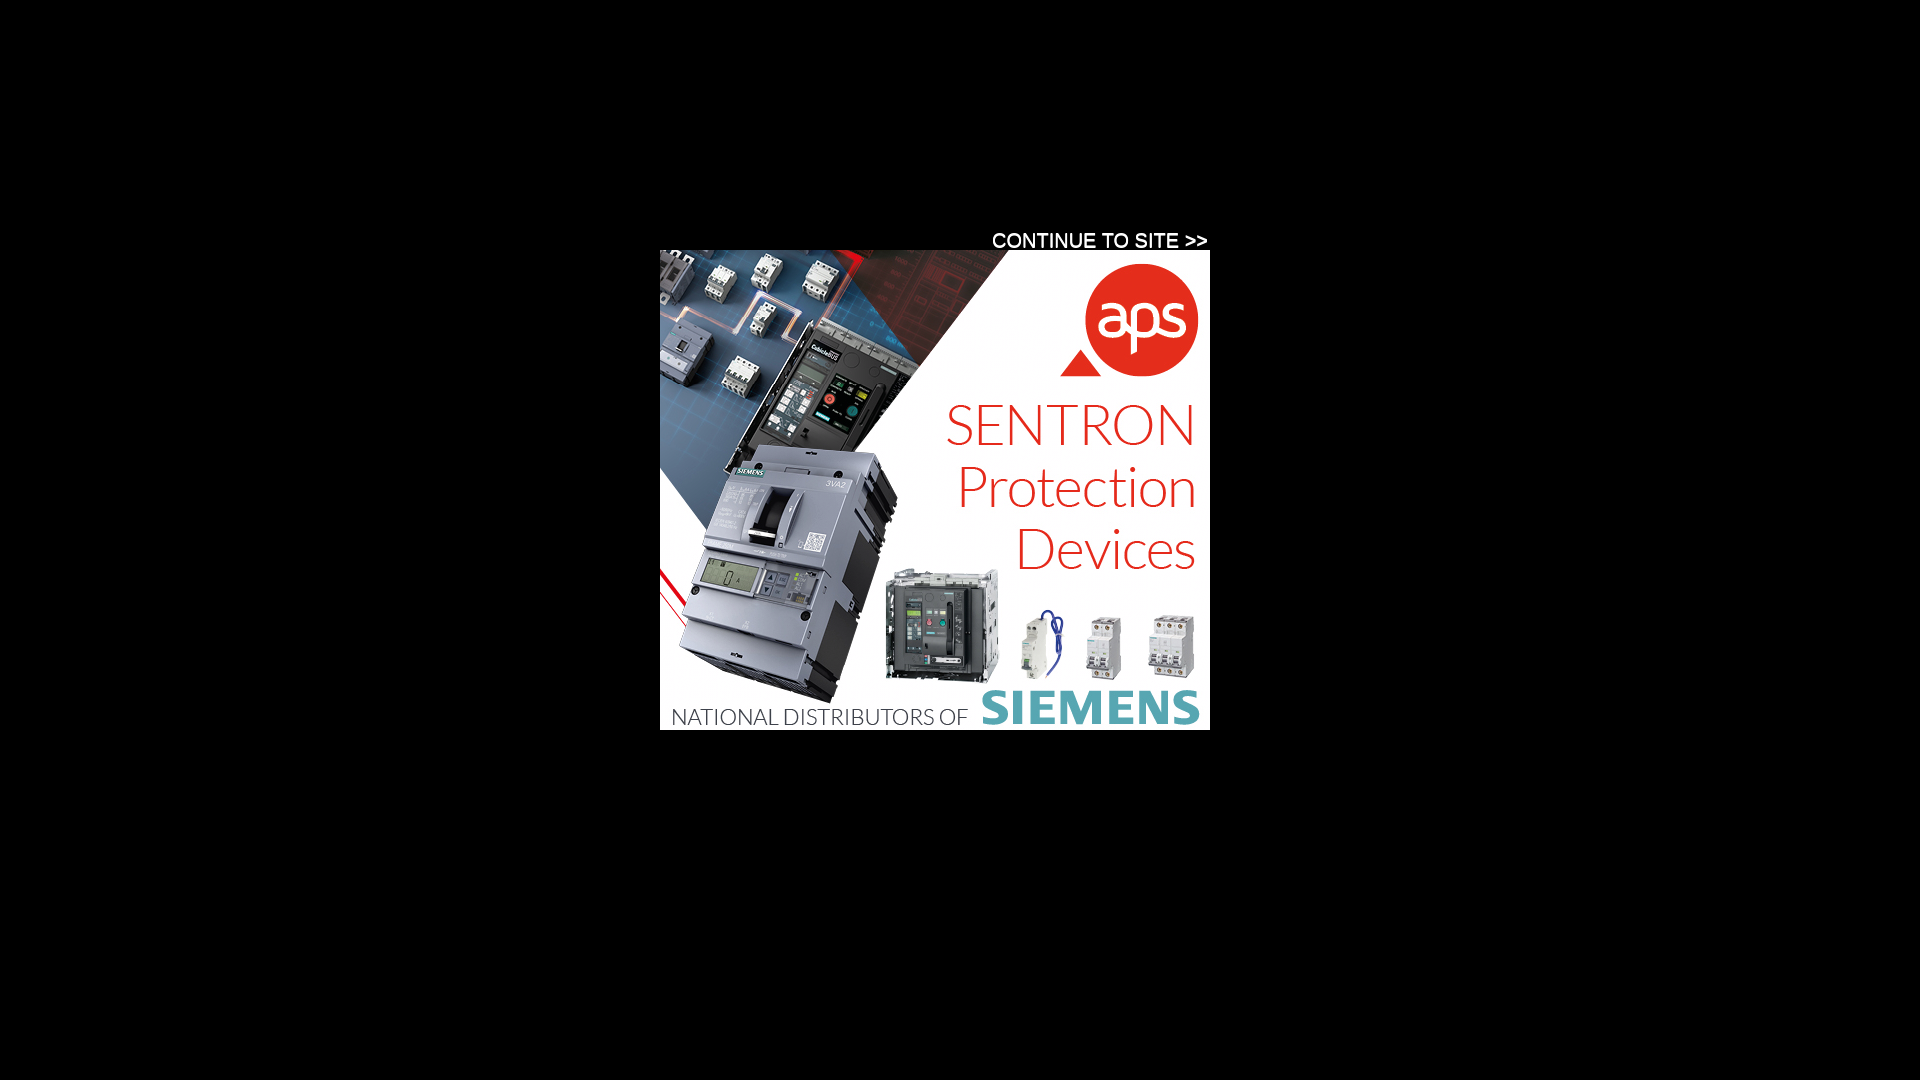 The image size is (1920, 1080). I want to click on About Us, so click(839, 236).